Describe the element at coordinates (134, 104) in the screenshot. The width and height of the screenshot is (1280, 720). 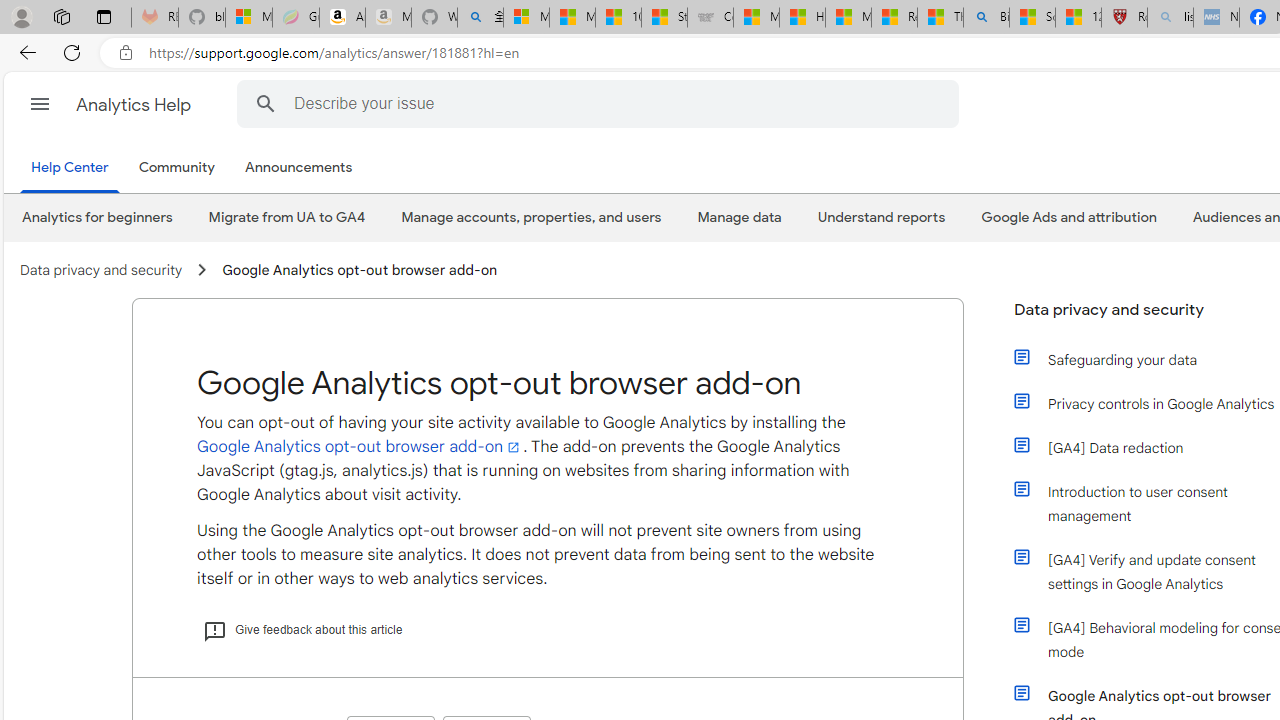
I see `Analytics Help` at that location.